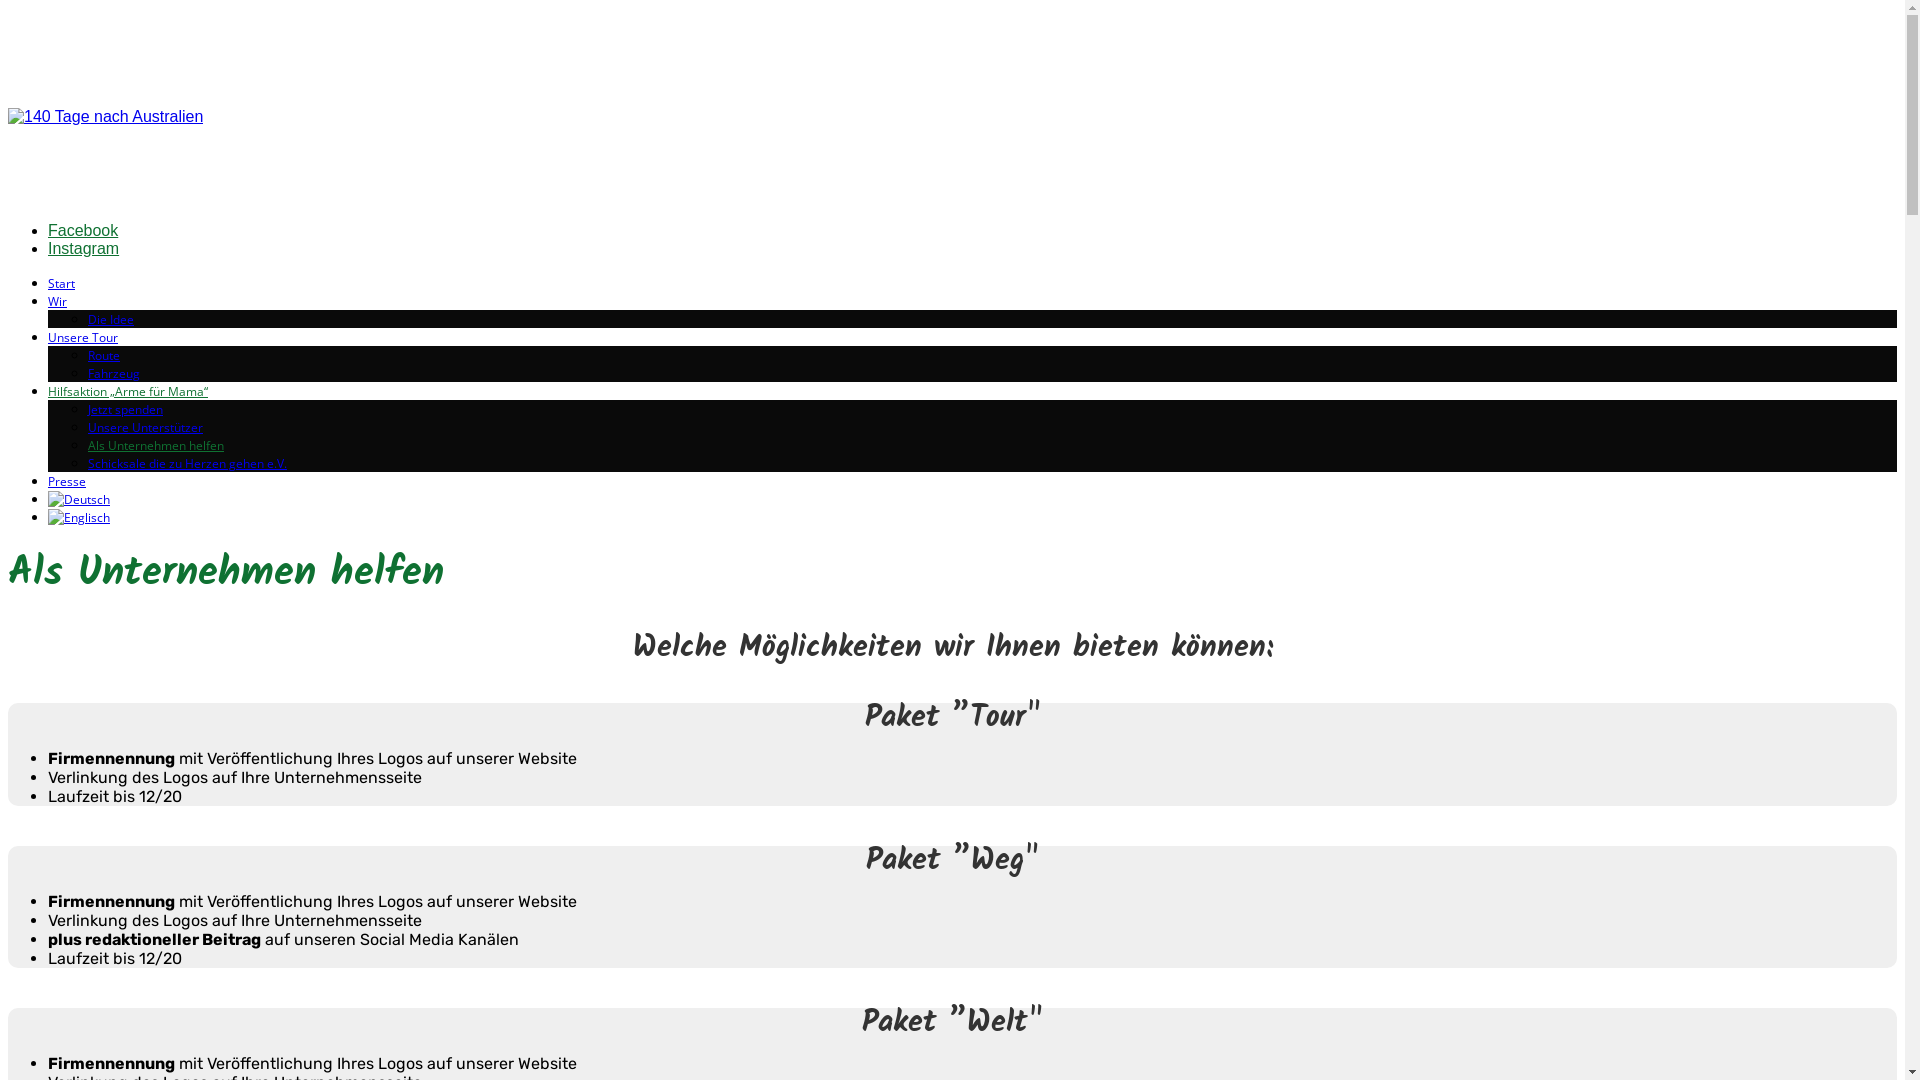  I want to click on Presse, so click(67, 482).